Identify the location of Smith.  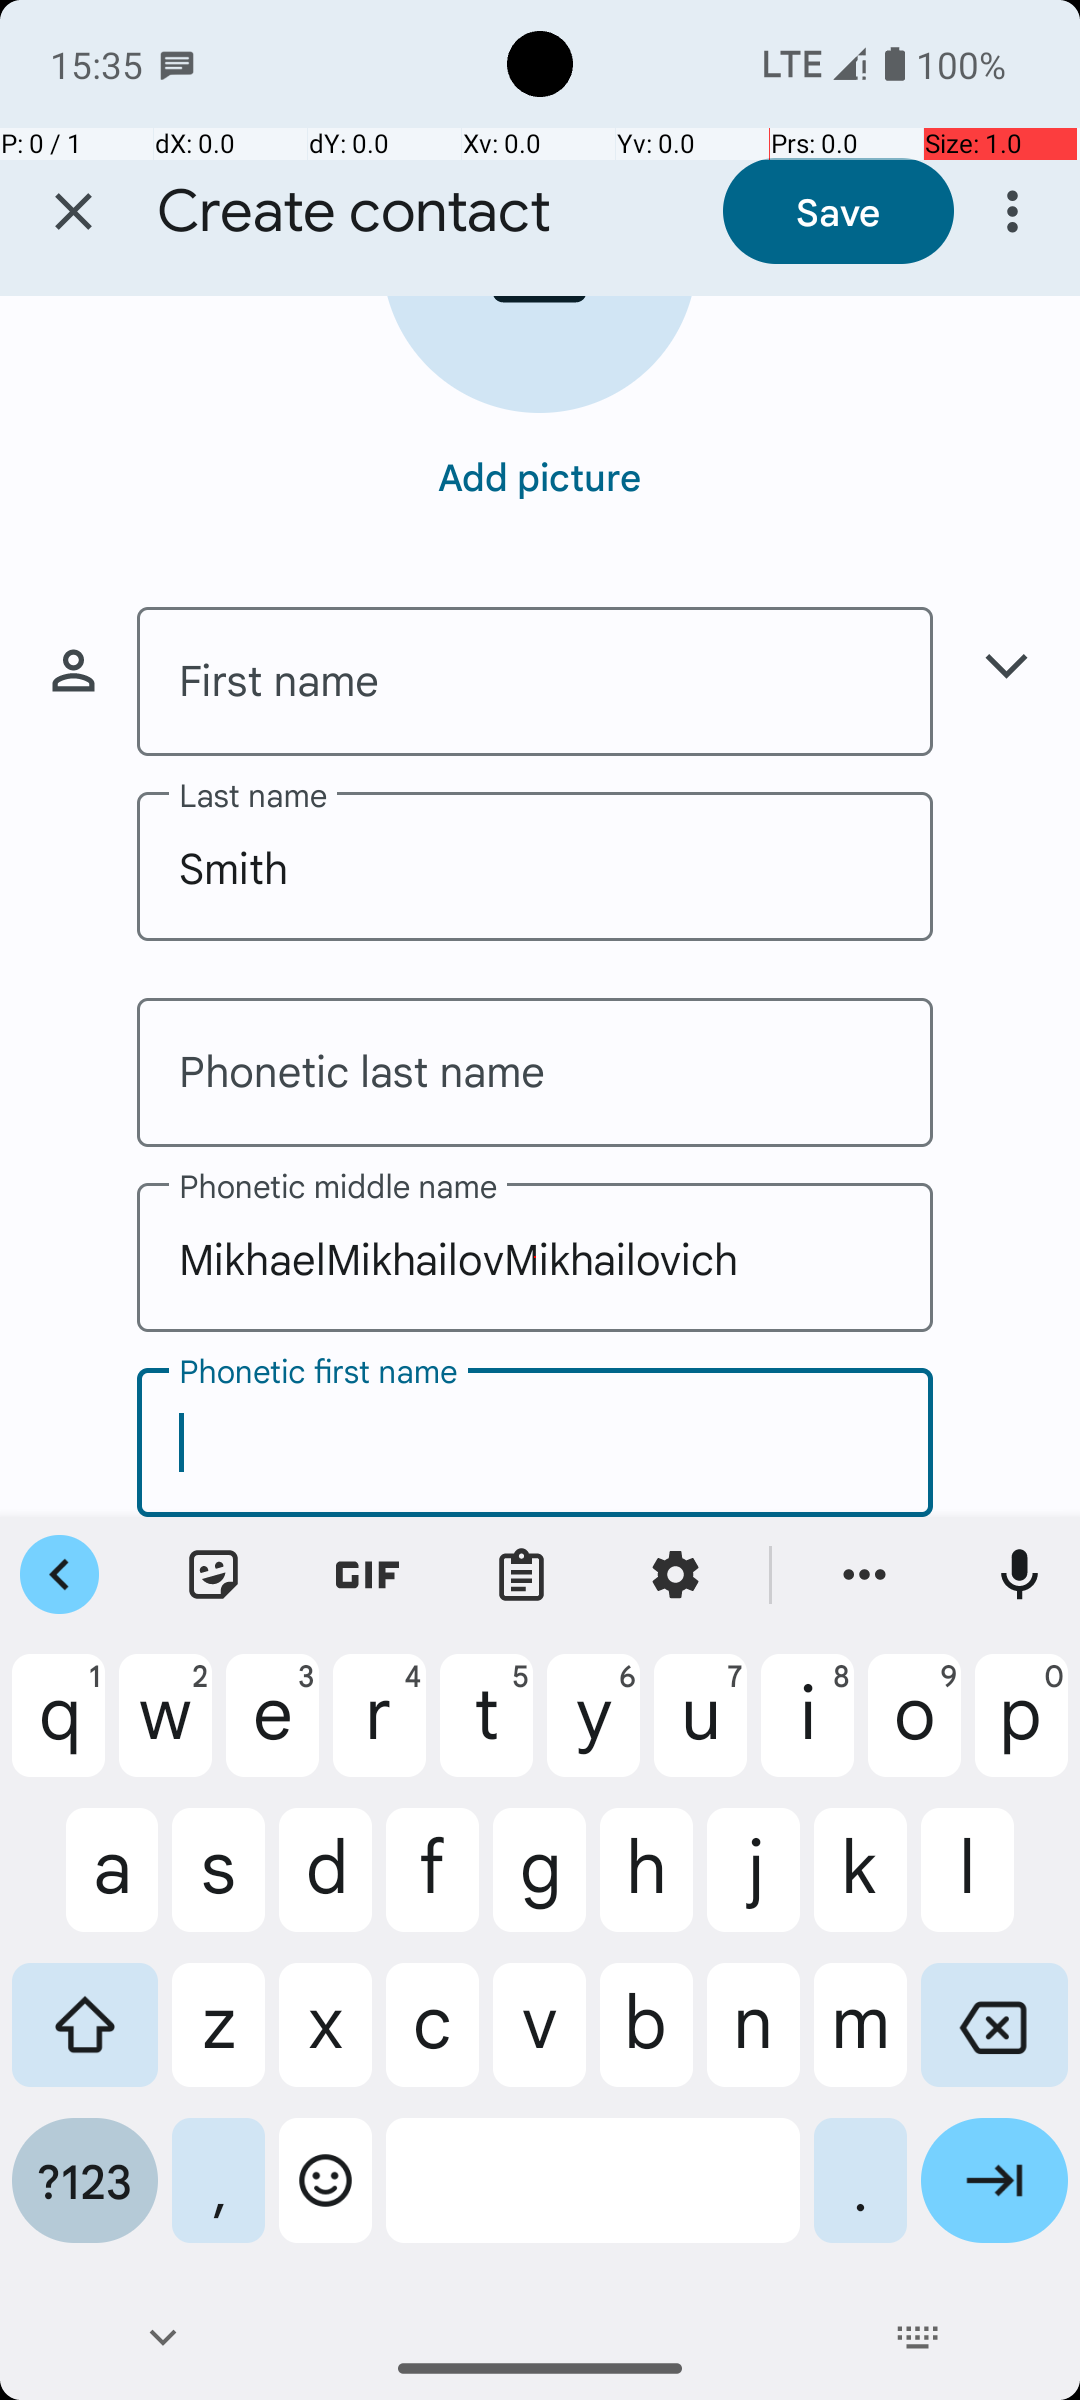
(535, 866).